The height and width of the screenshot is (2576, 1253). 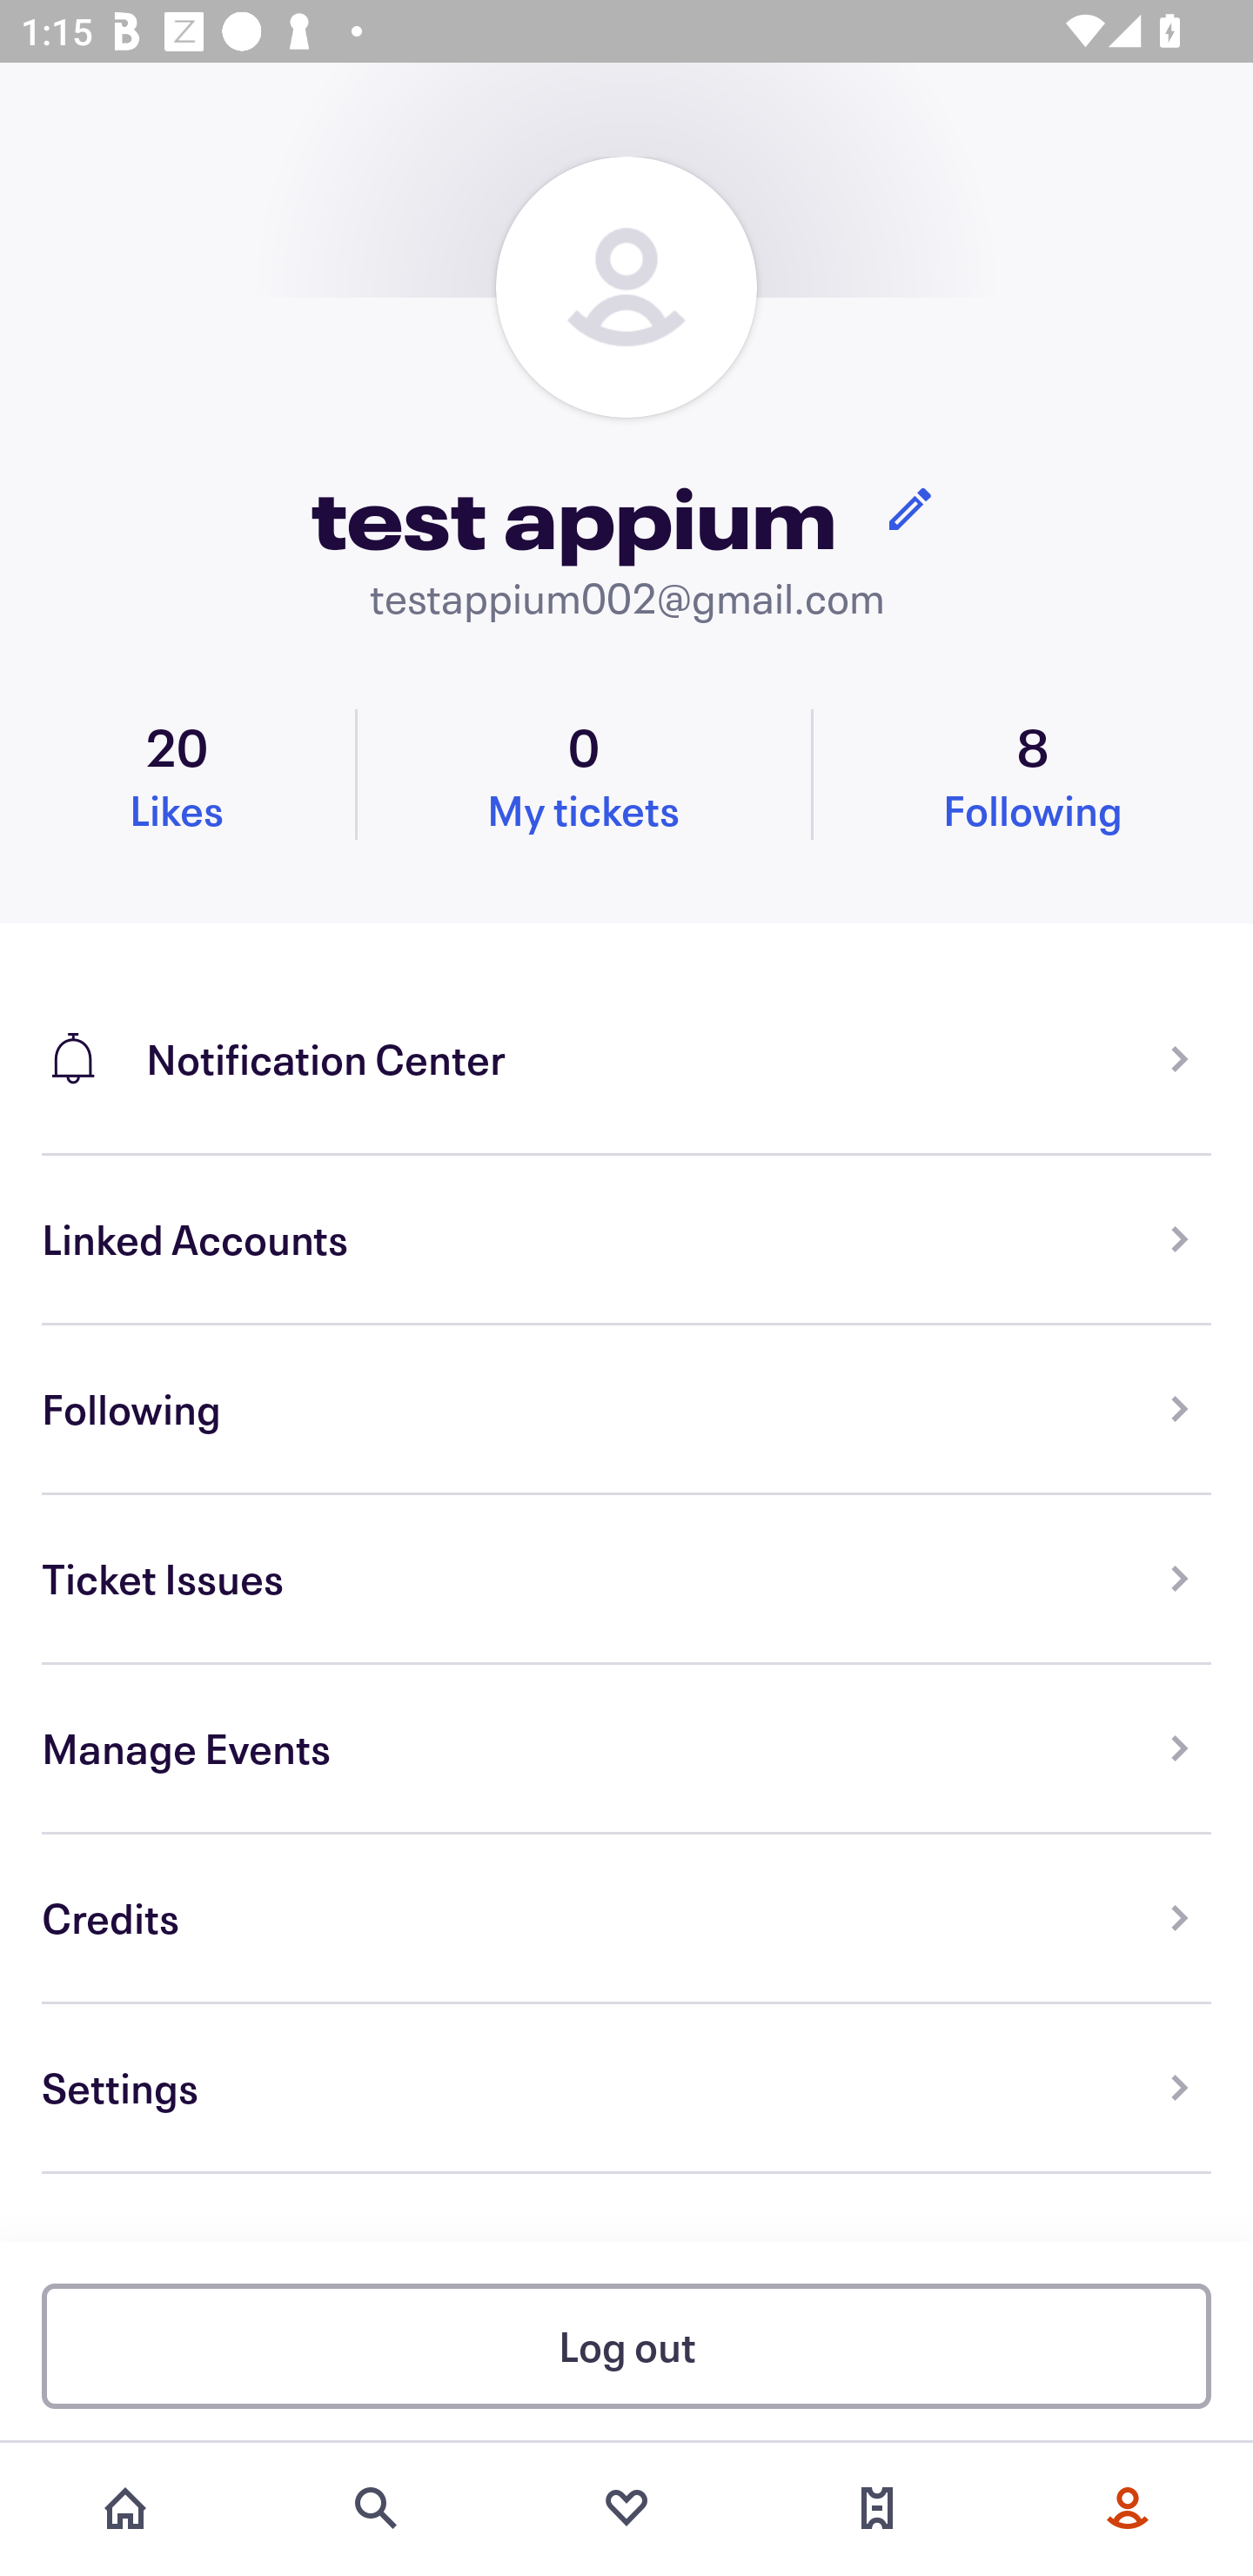 What do you see at coordinates (626, 1039) in the screenshot?
I see `Notification Center` at bounding box center [626, 1039].